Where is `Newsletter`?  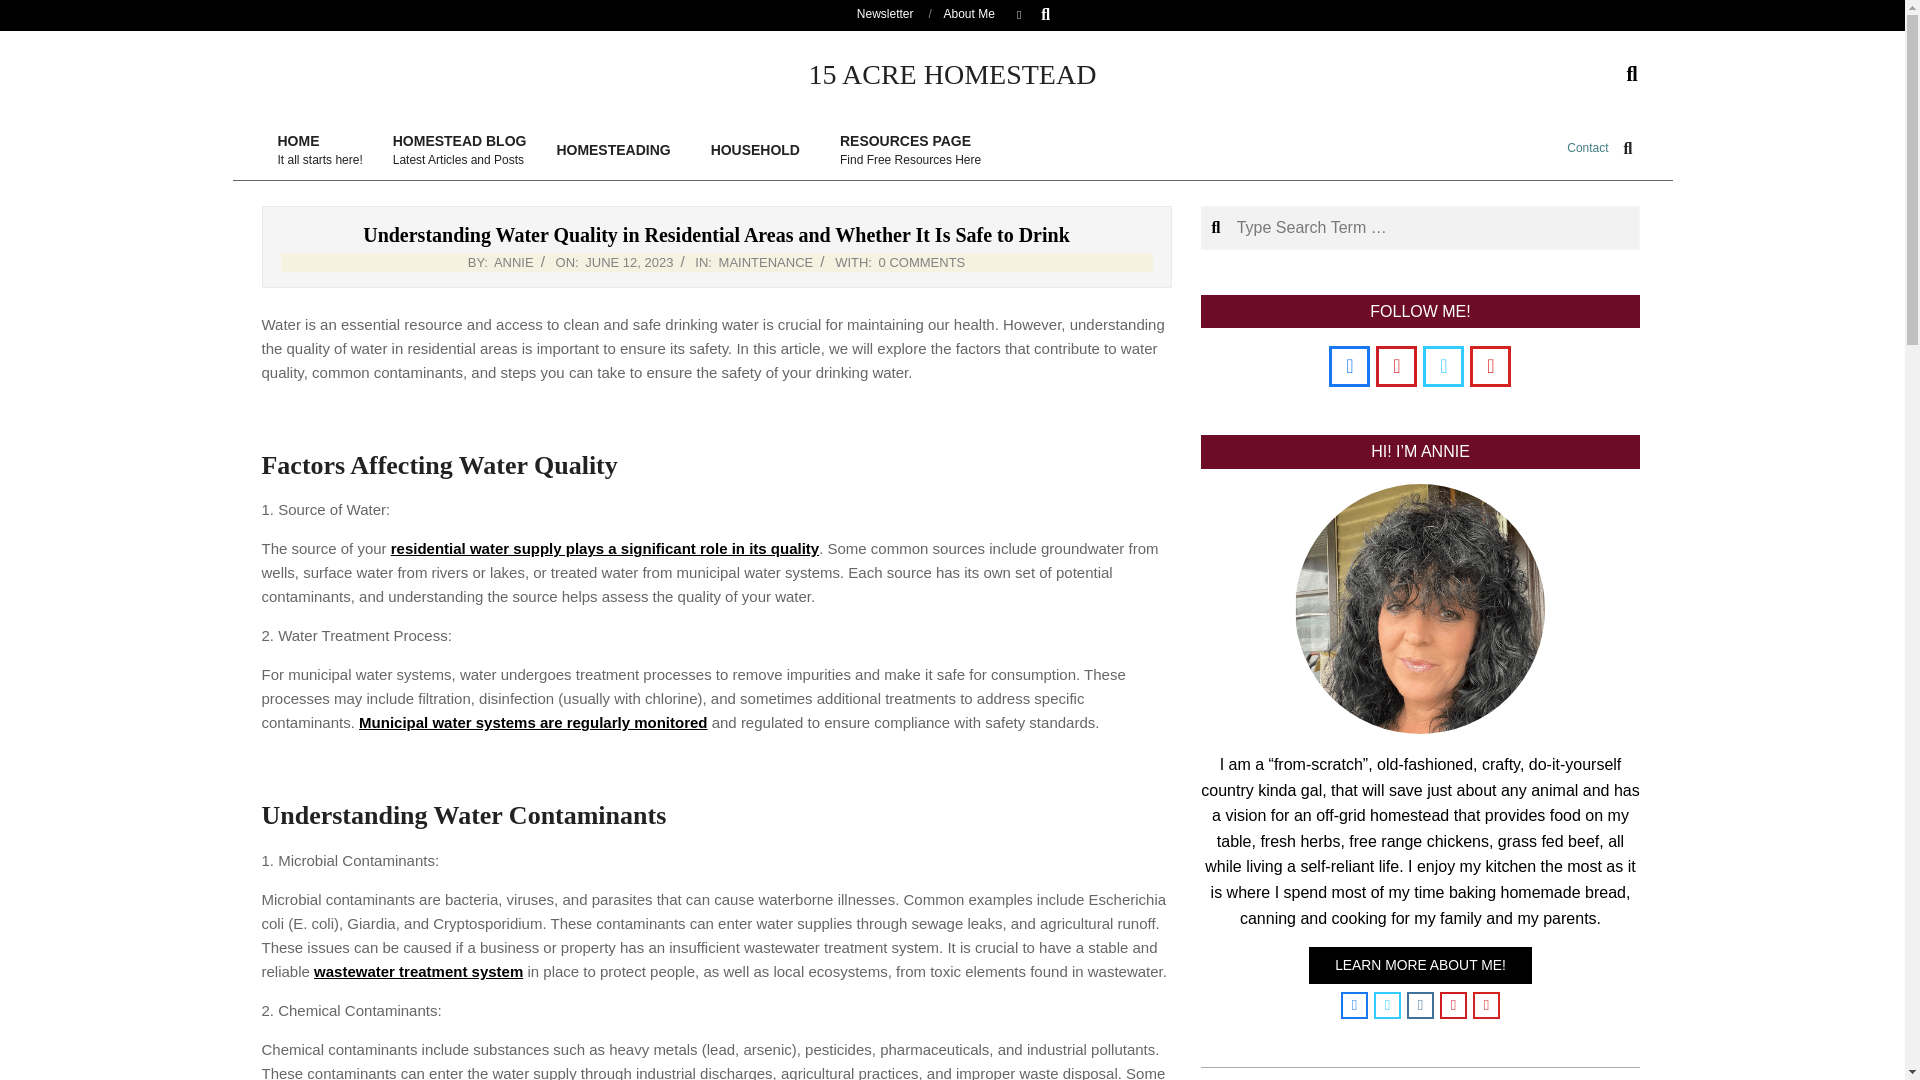
Newsletter is located at coordinates (28, 10).